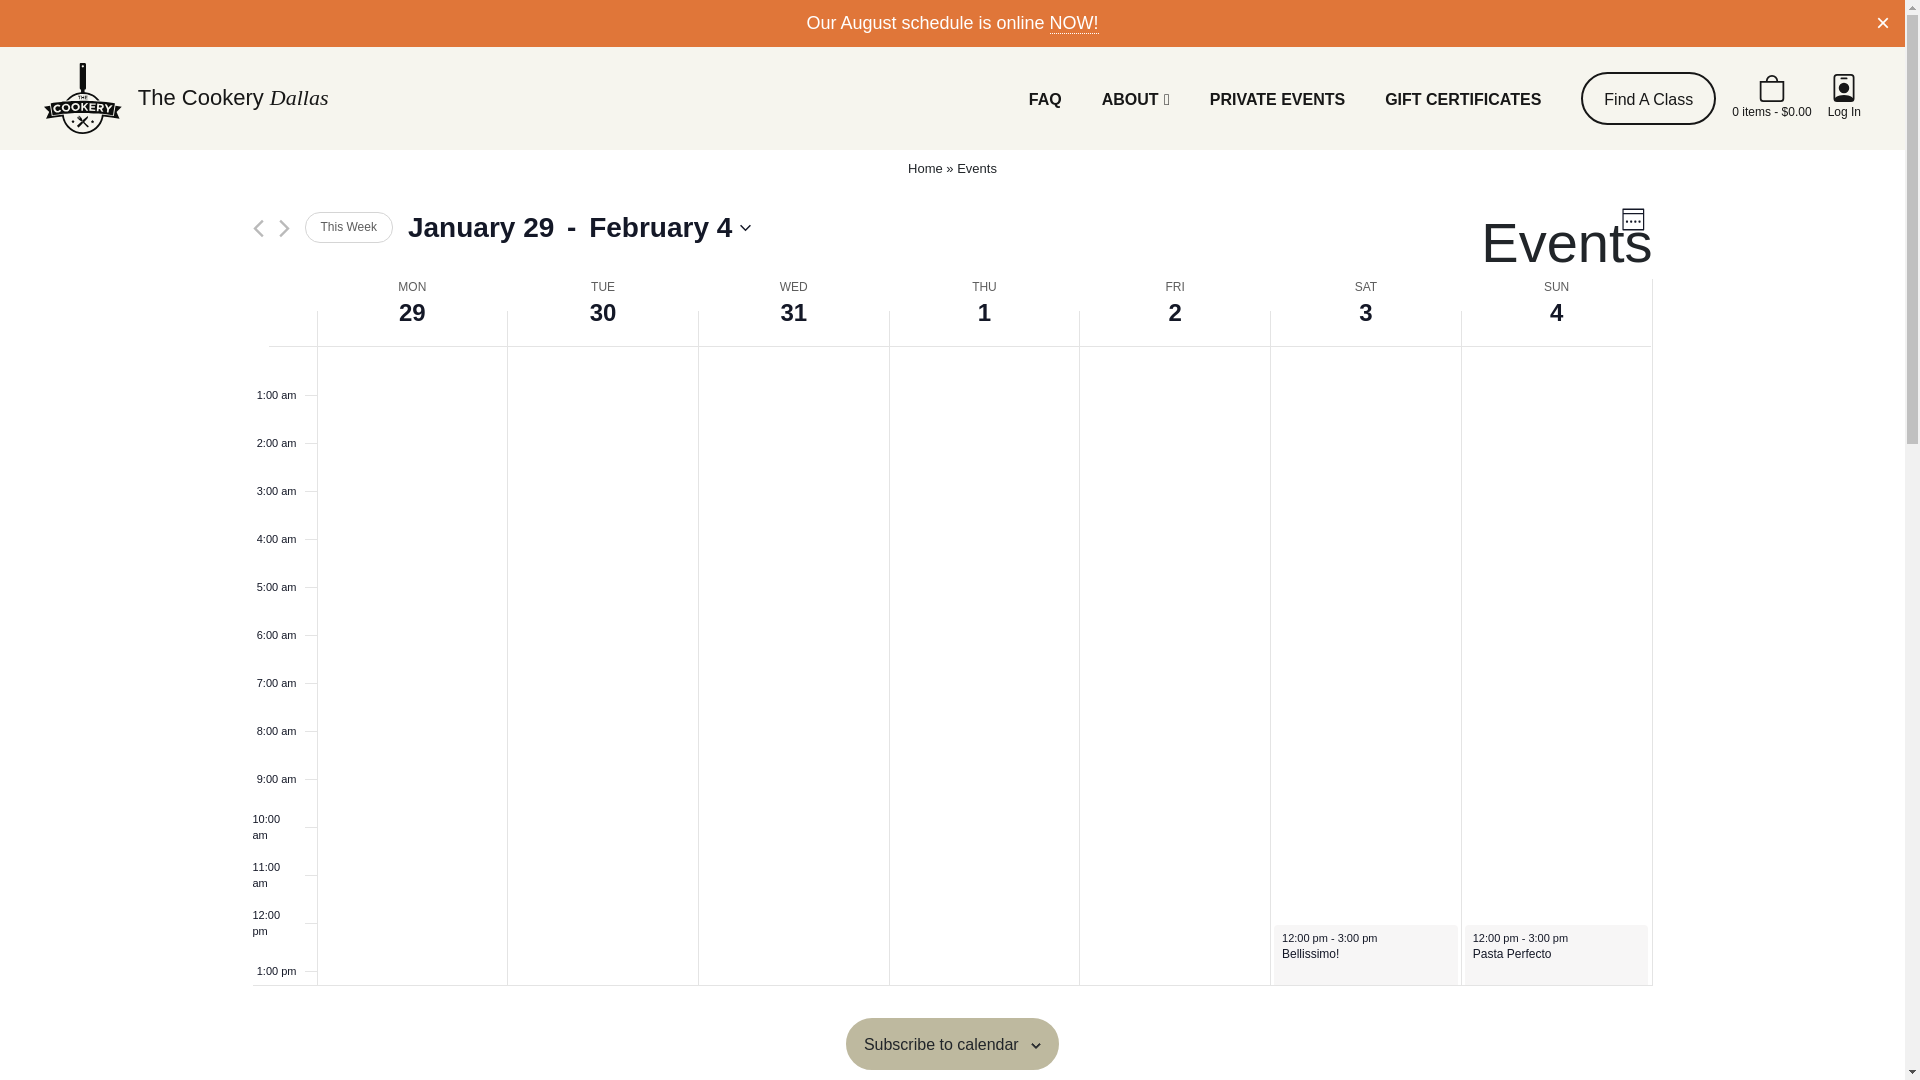 Image resolution: width=1920 pixels, height=1080 pixels. I want to click on Find A Class, so click(1648, 98).